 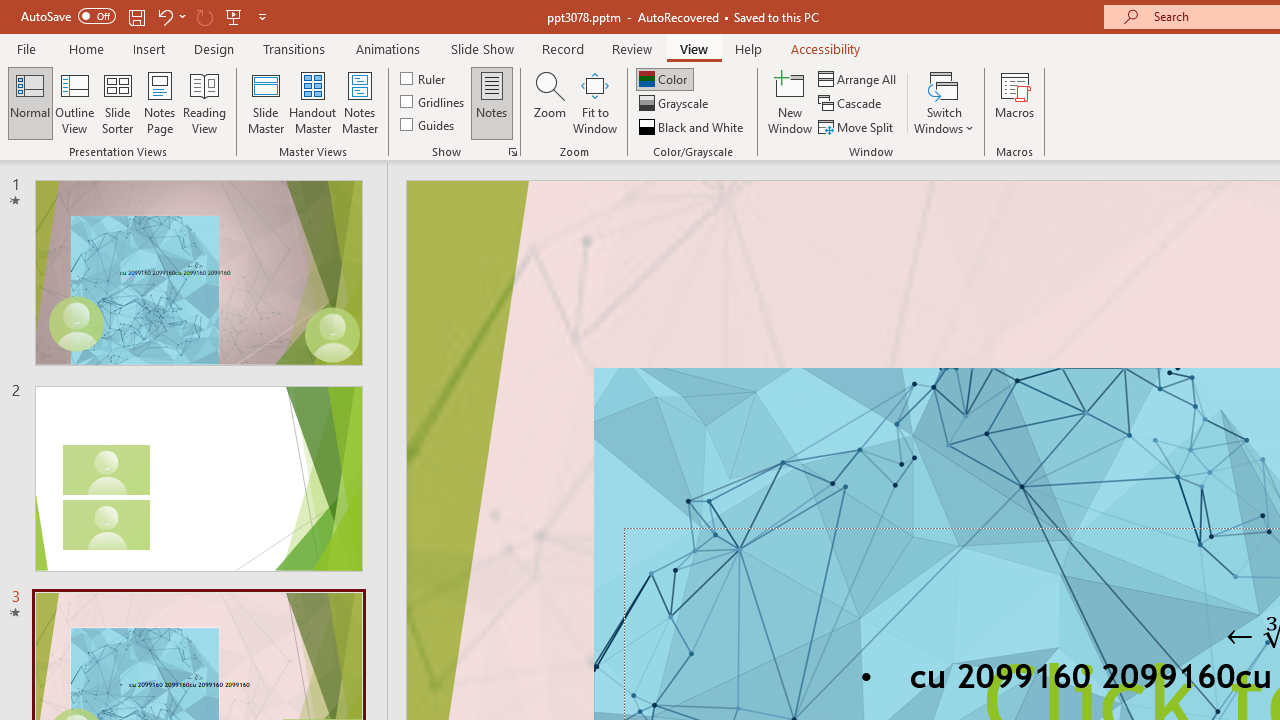 What do you see at coordinates (294, 48) in the screenshot?
I see `Transitions` at bounding box center [294, 48].